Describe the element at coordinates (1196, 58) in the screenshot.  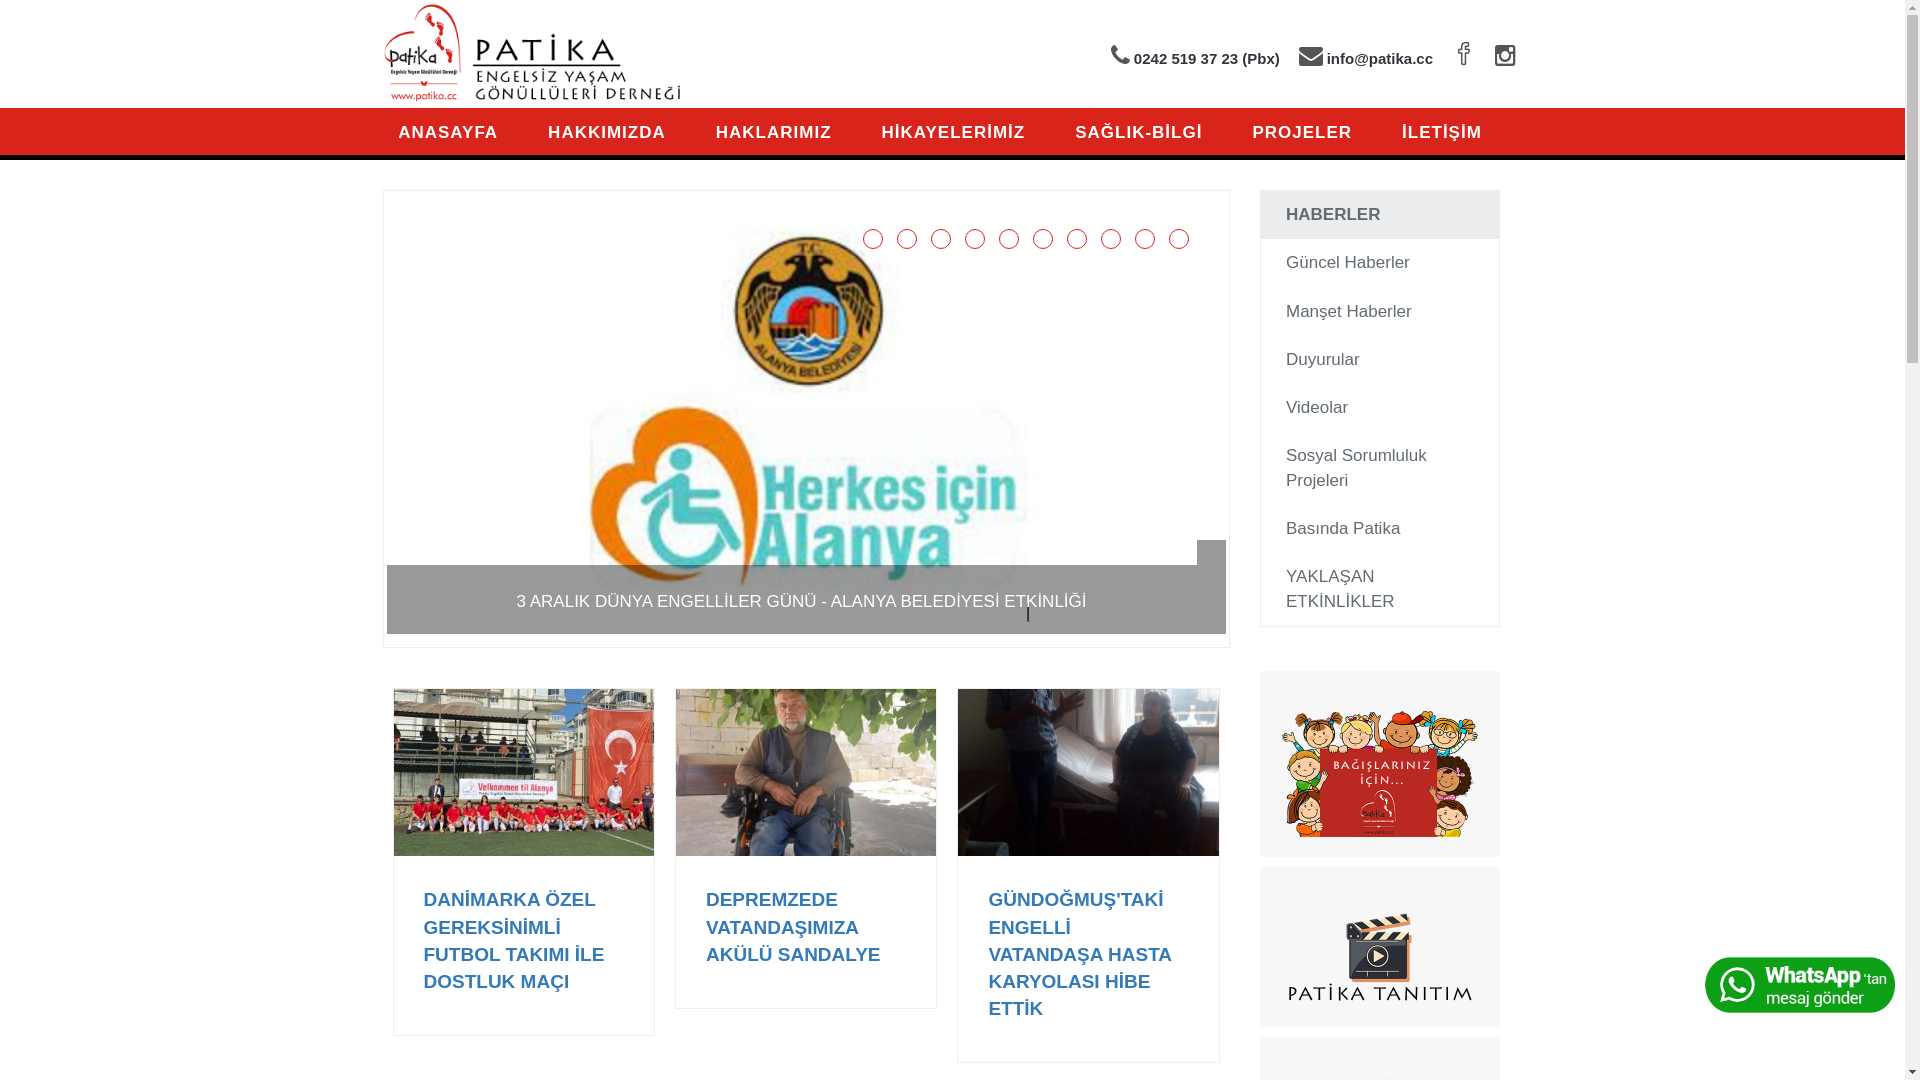
I see `0242 519 37 23 (Pbx)` at that location.